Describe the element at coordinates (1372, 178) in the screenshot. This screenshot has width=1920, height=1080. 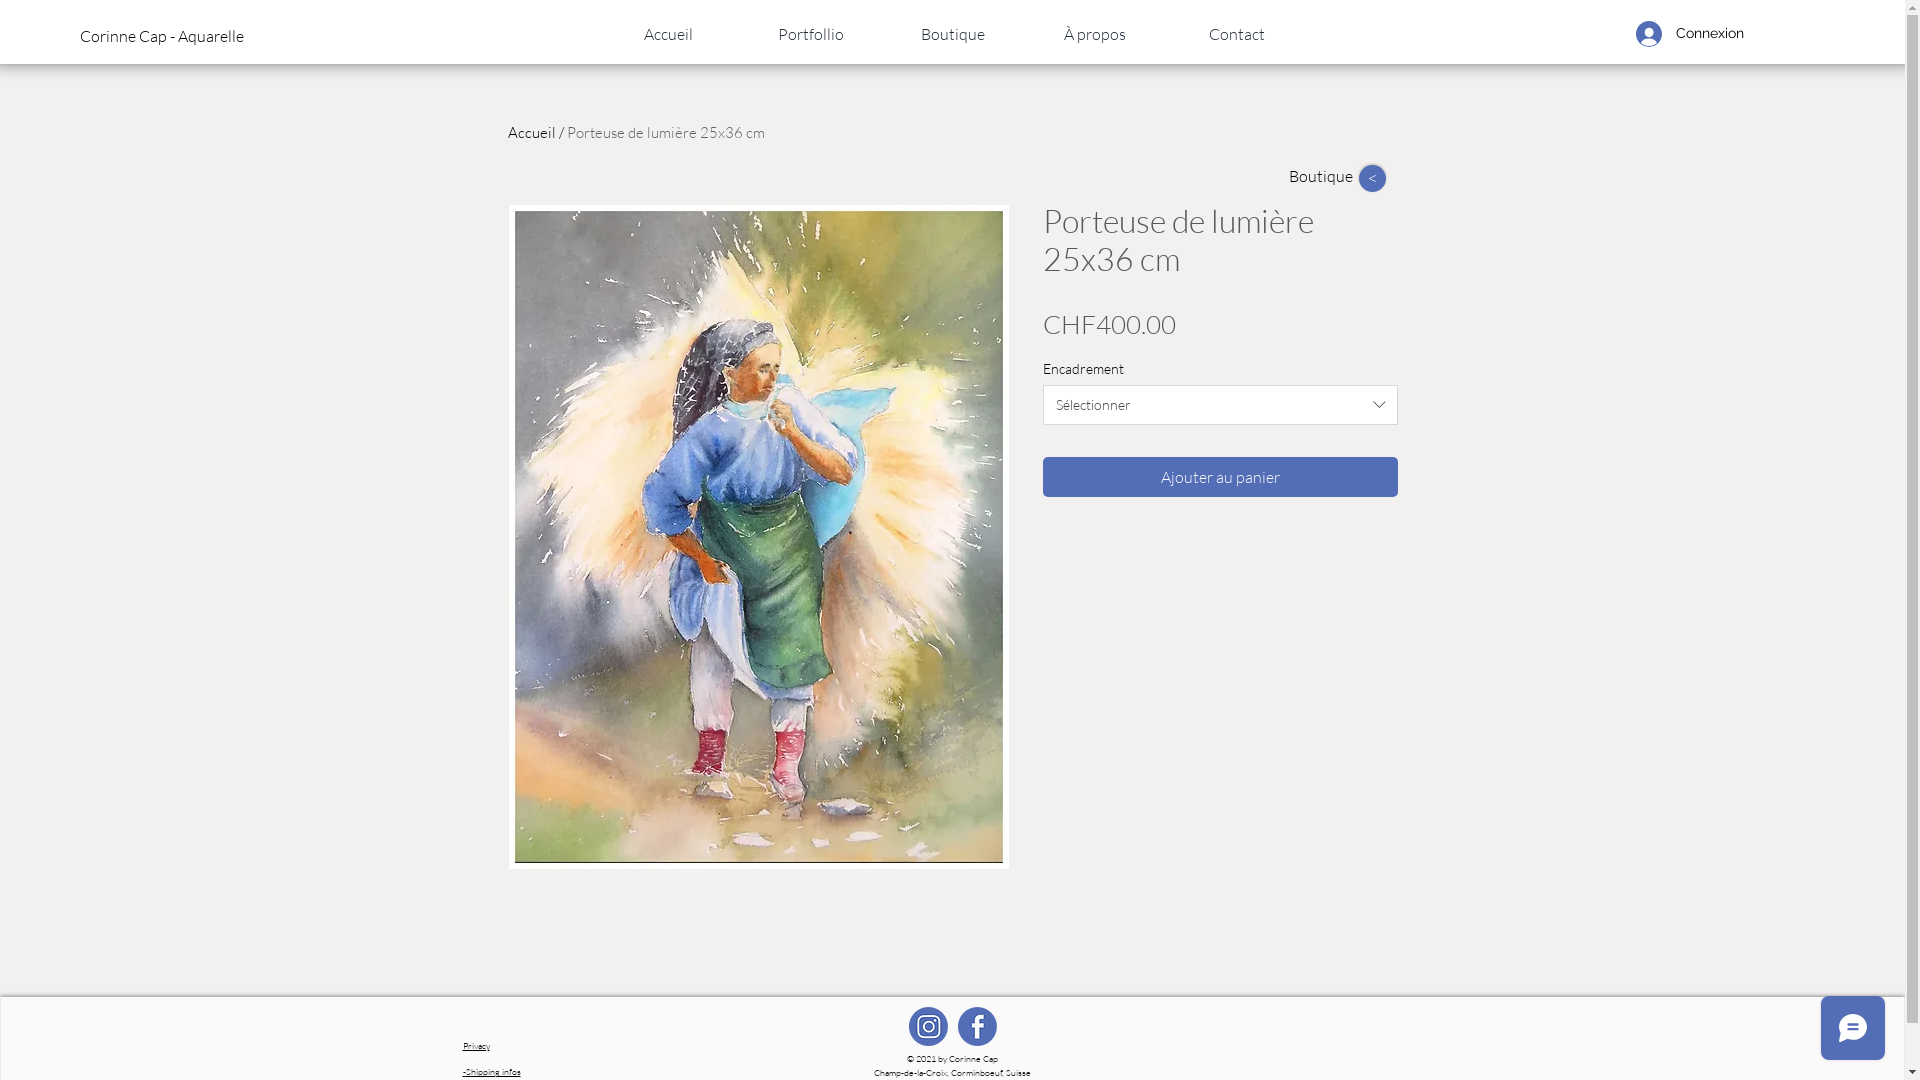
I see `>` at that location.